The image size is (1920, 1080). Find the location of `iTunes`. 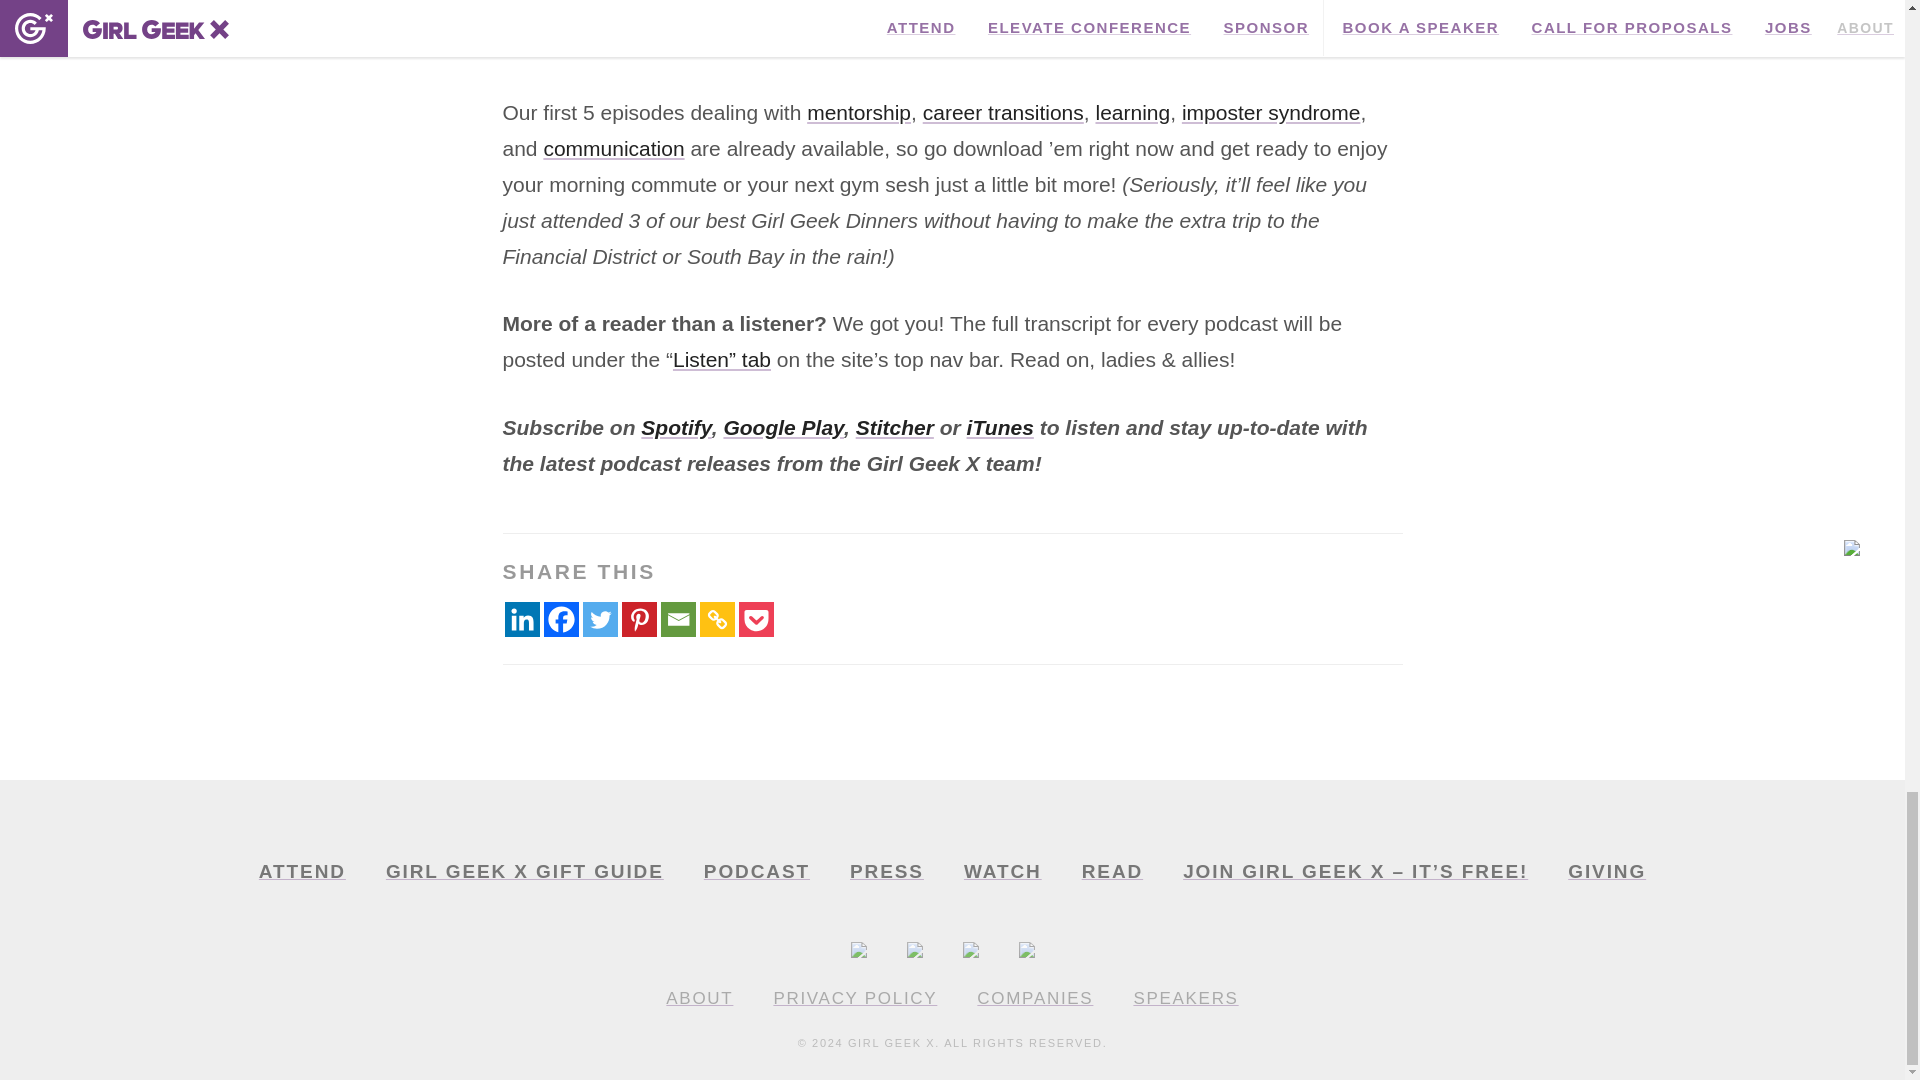

iTunes is located at coordinates (1000, 426).